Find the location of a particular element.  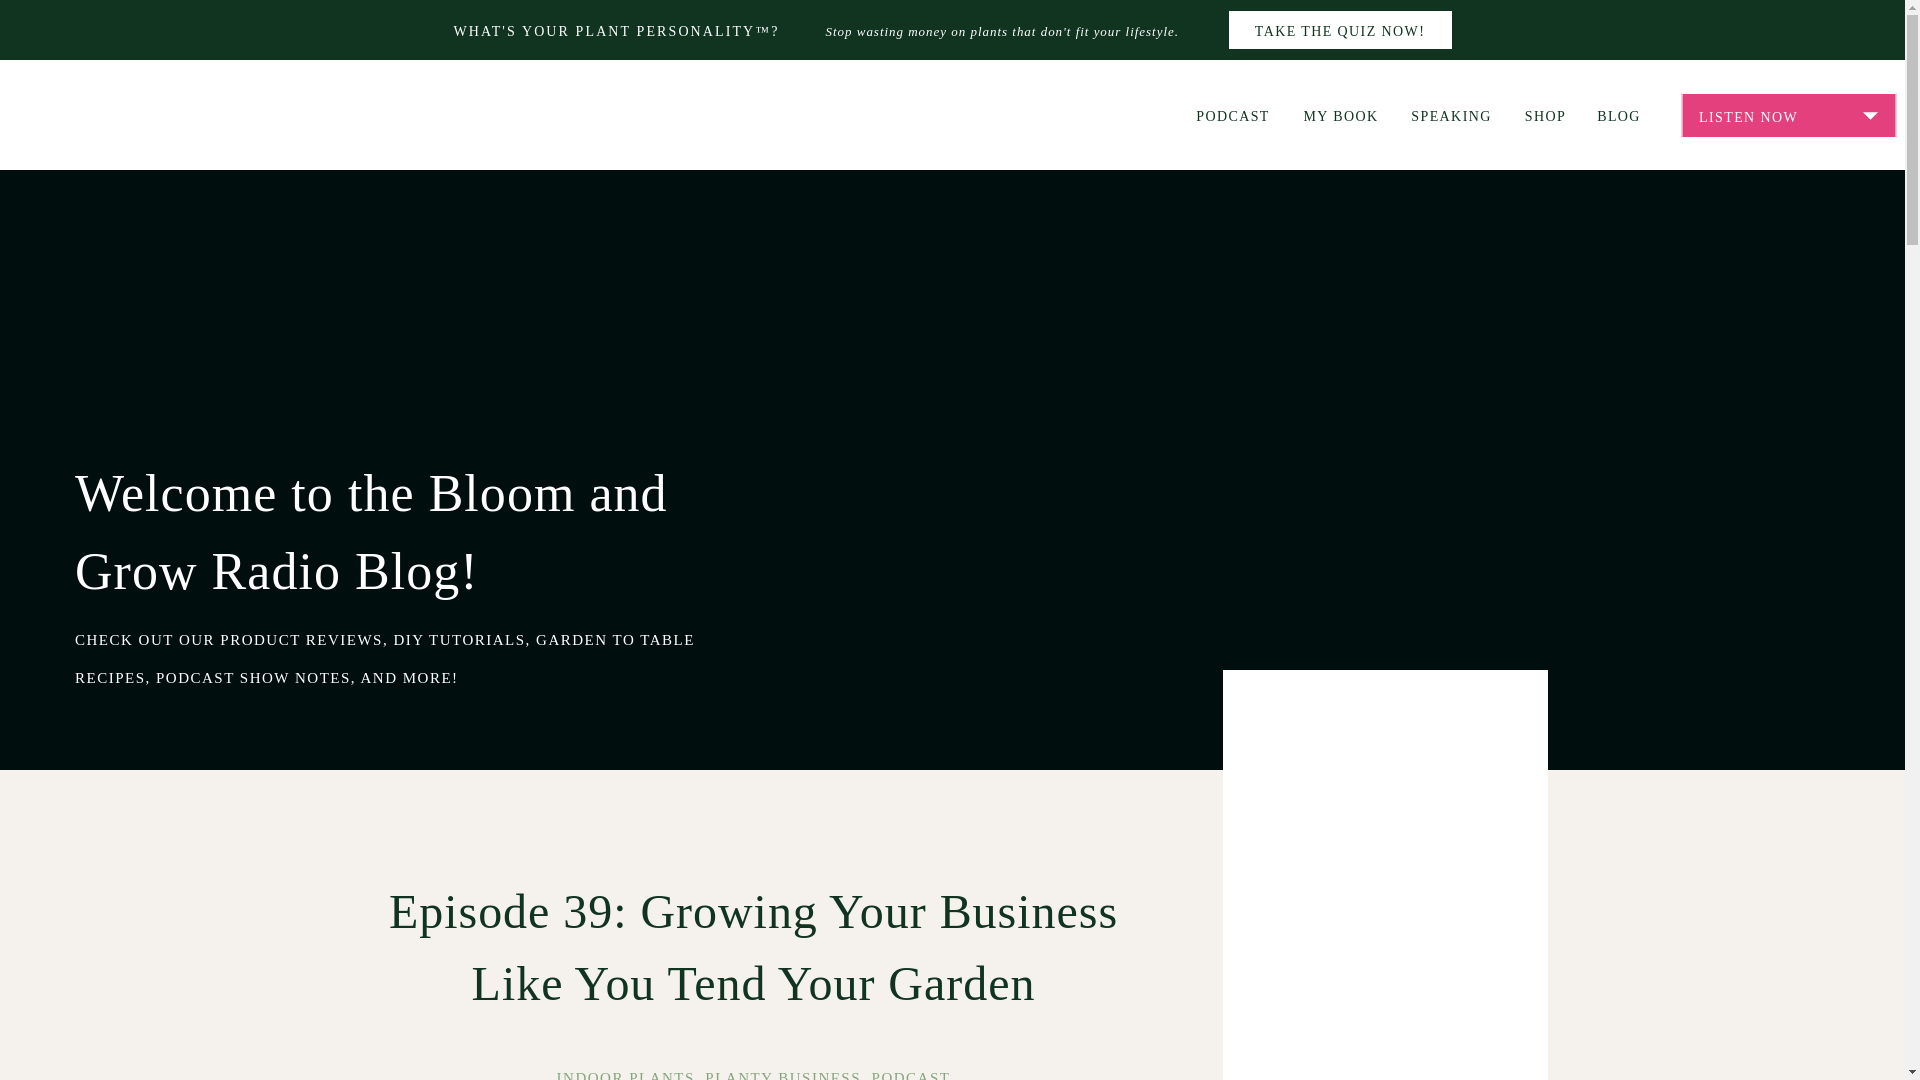

SPEAKING is located at coordinates (1451, 114).